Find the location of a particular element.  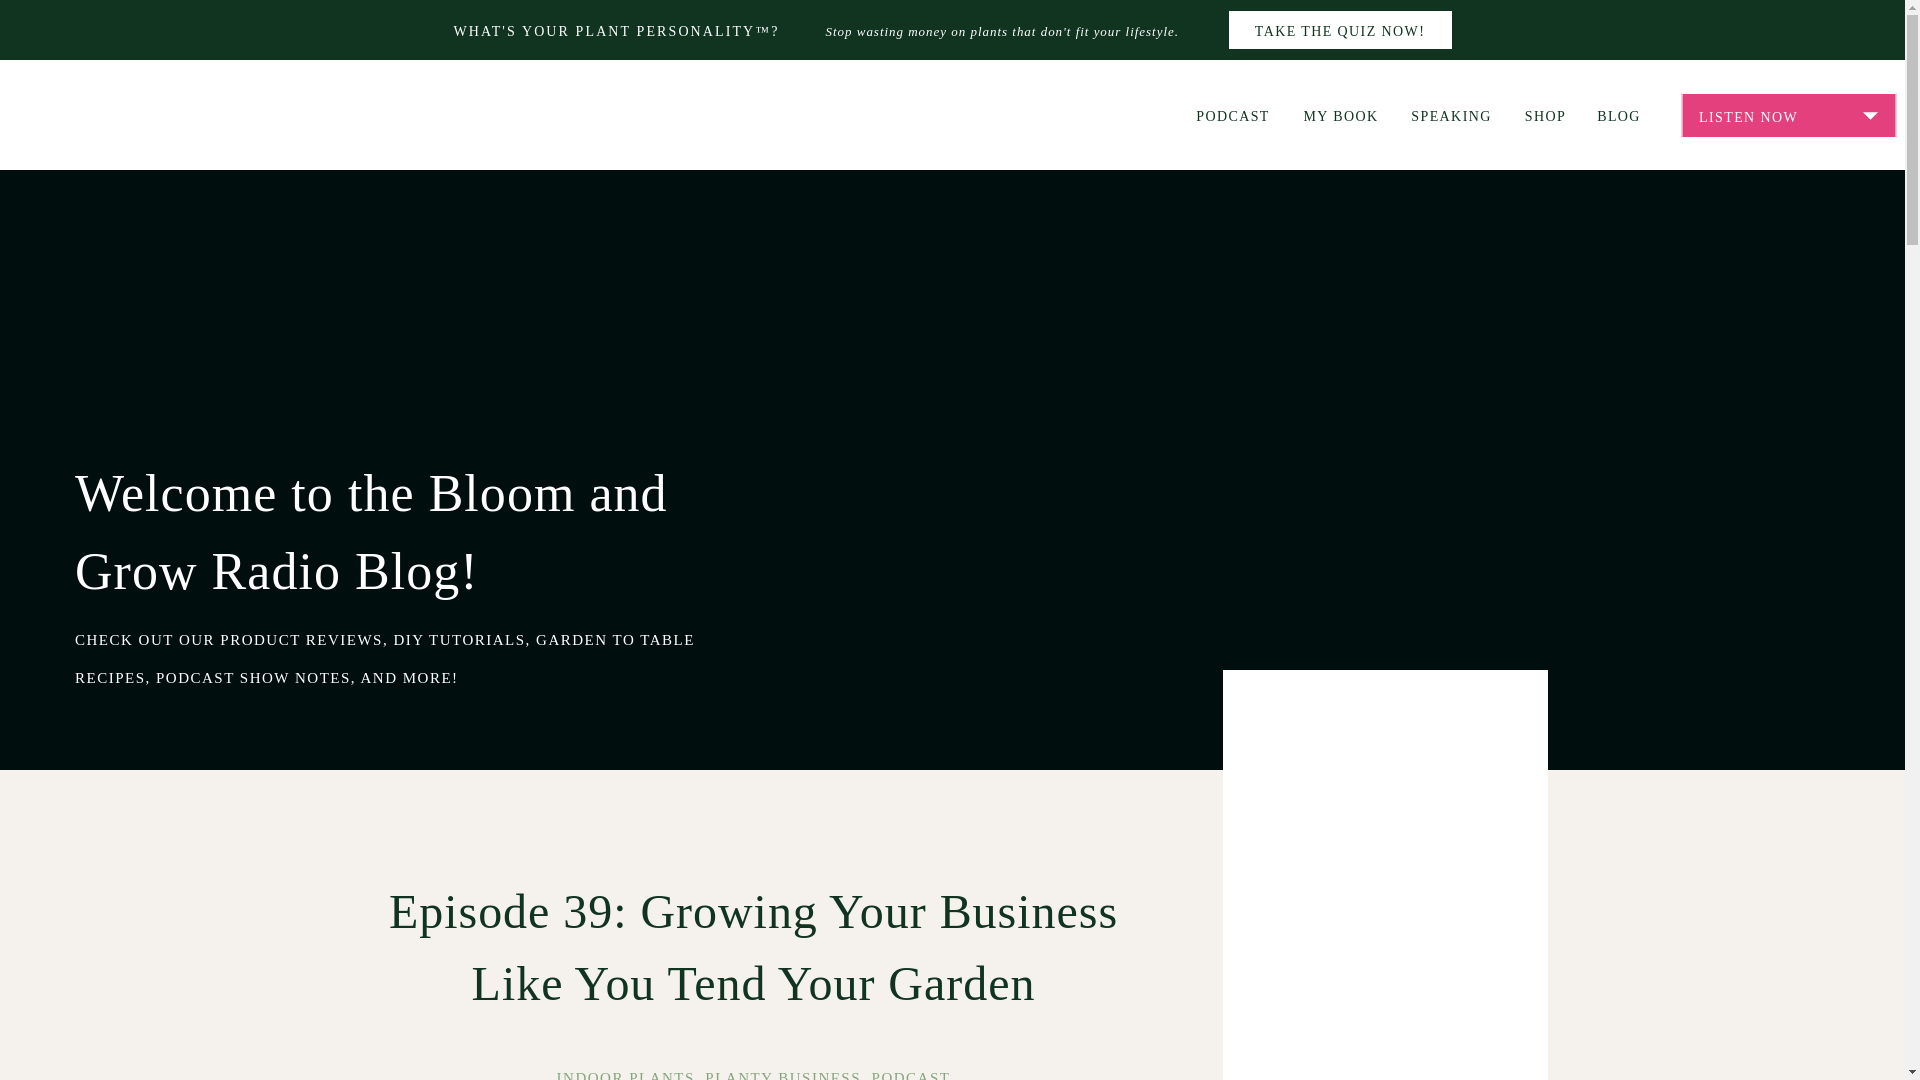

SPEAKING is located at coordinates (1451, 114).